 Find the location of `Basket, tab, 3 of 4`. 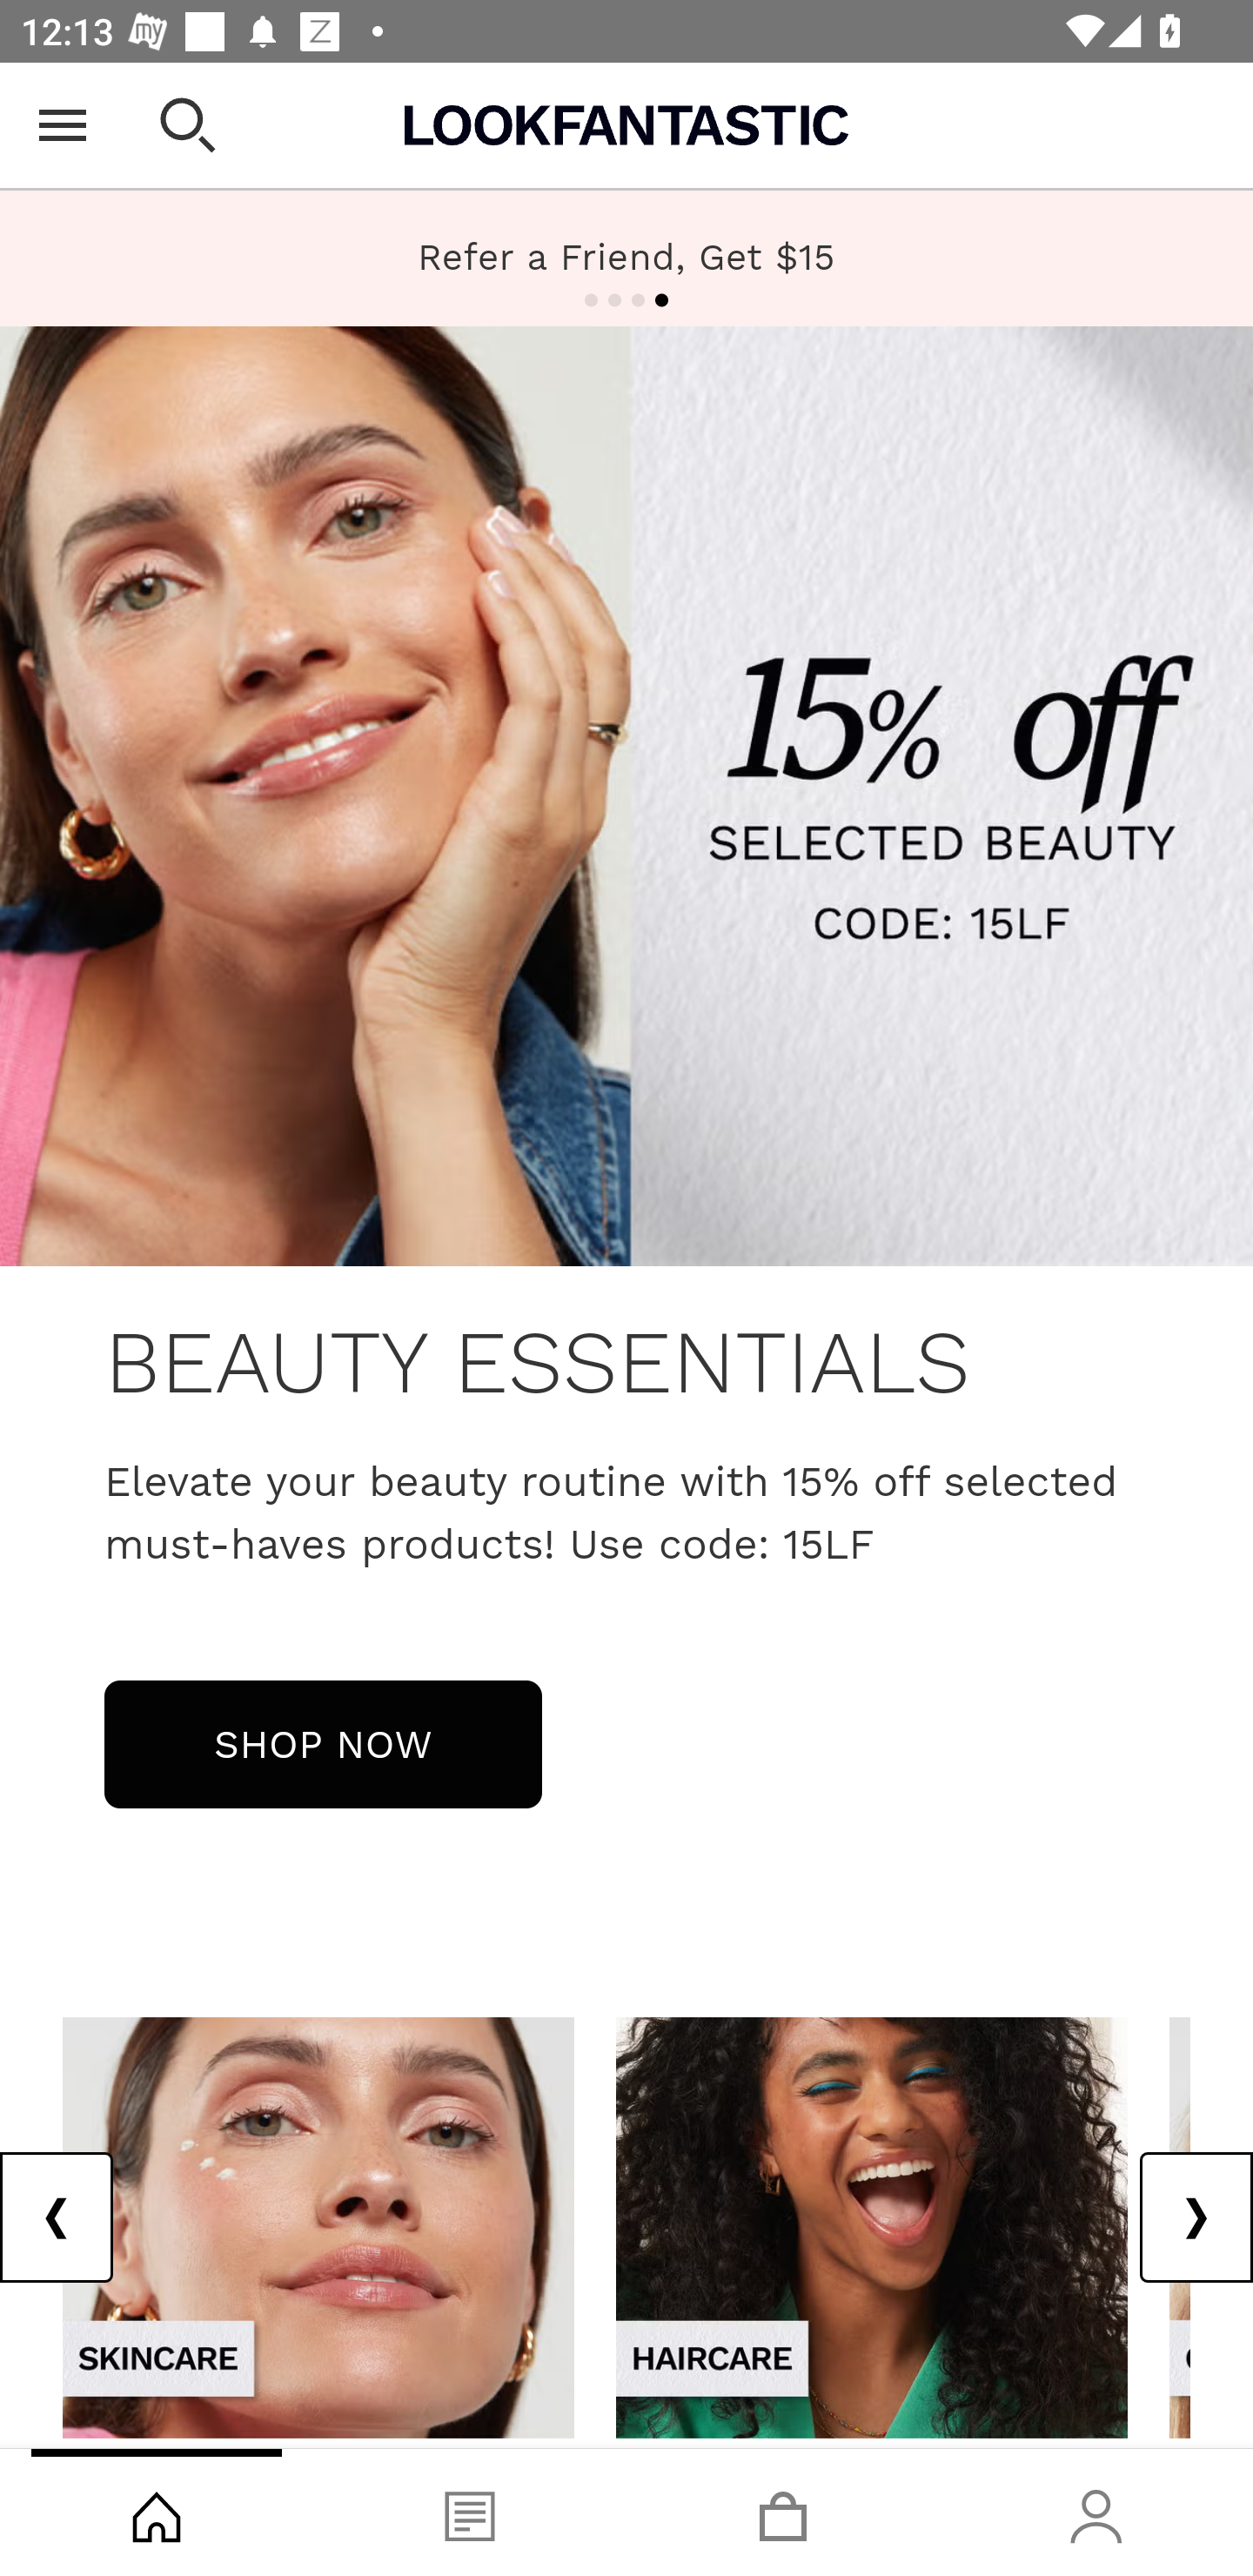

Basket, tab, 3 of 4 is located at coordinates (783, 2512).